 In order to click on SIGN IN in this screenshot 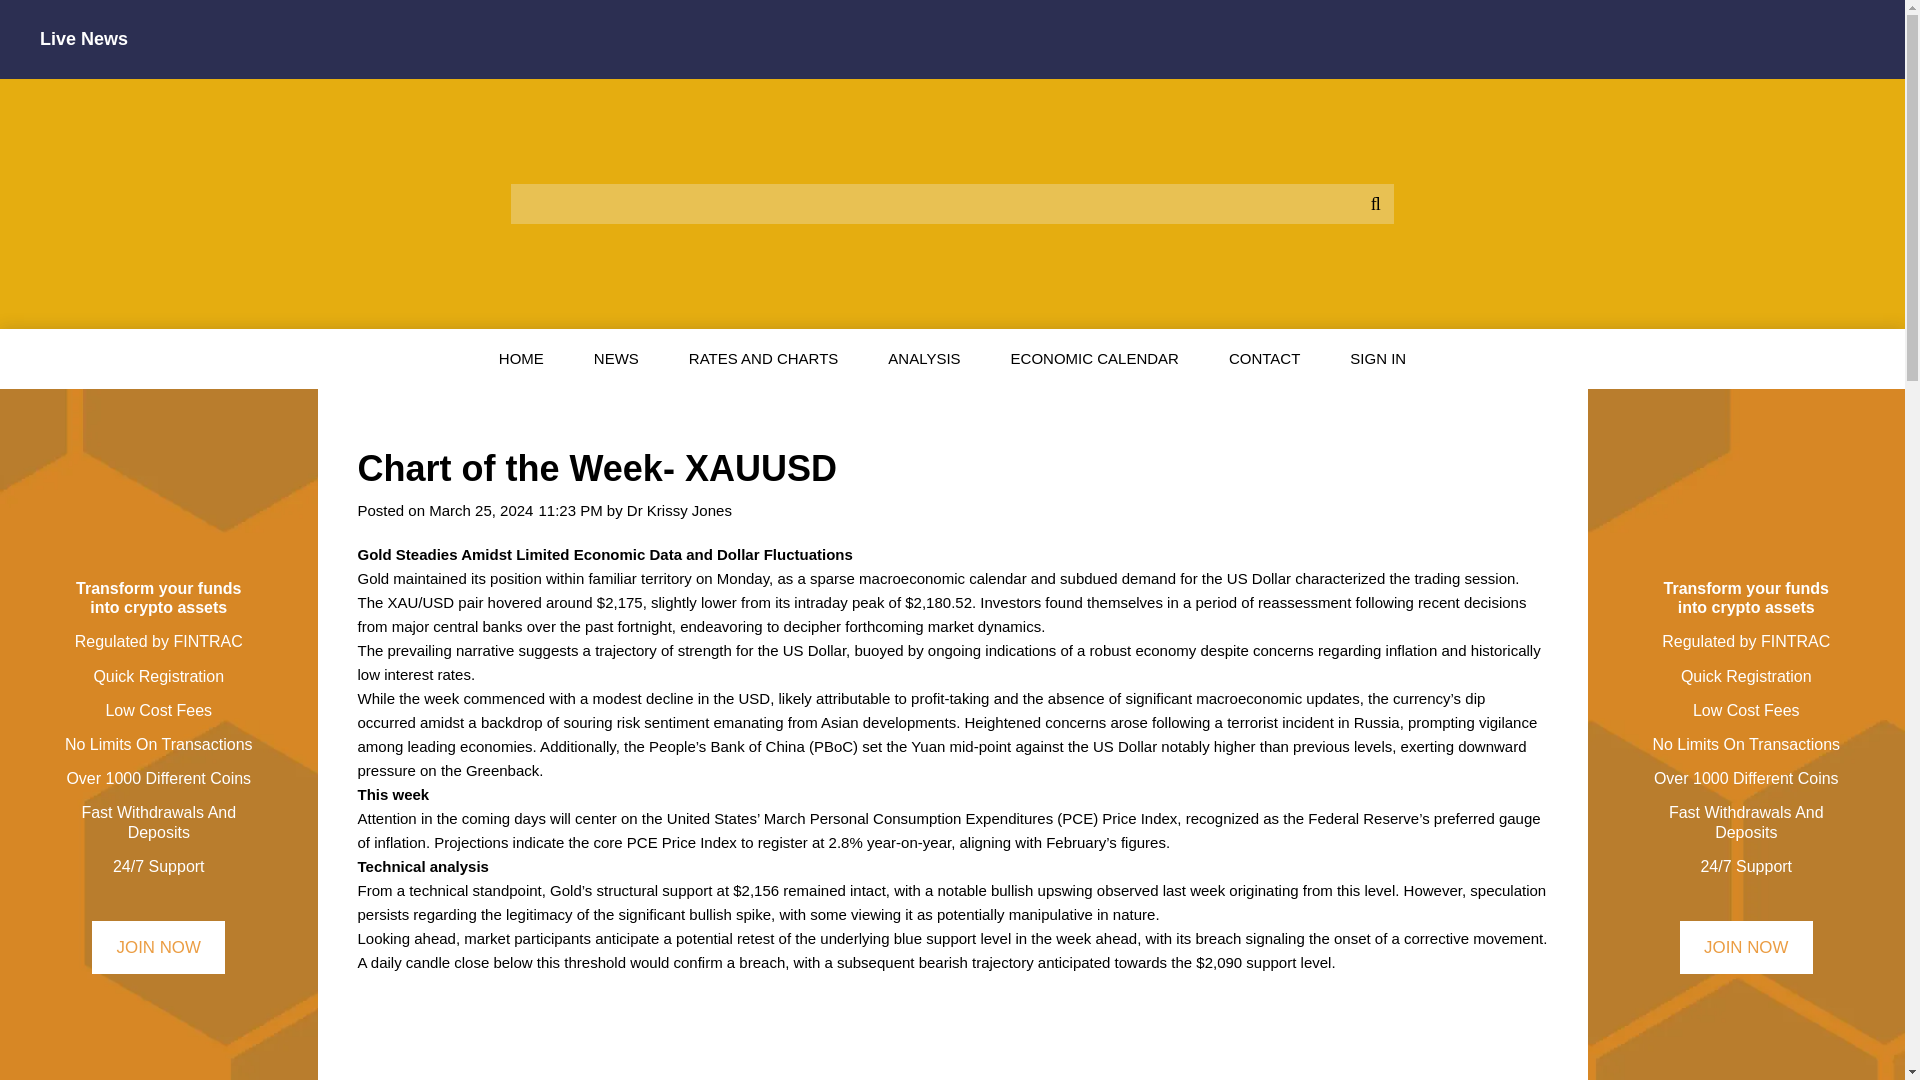, I will do `click(1377, 358)`.